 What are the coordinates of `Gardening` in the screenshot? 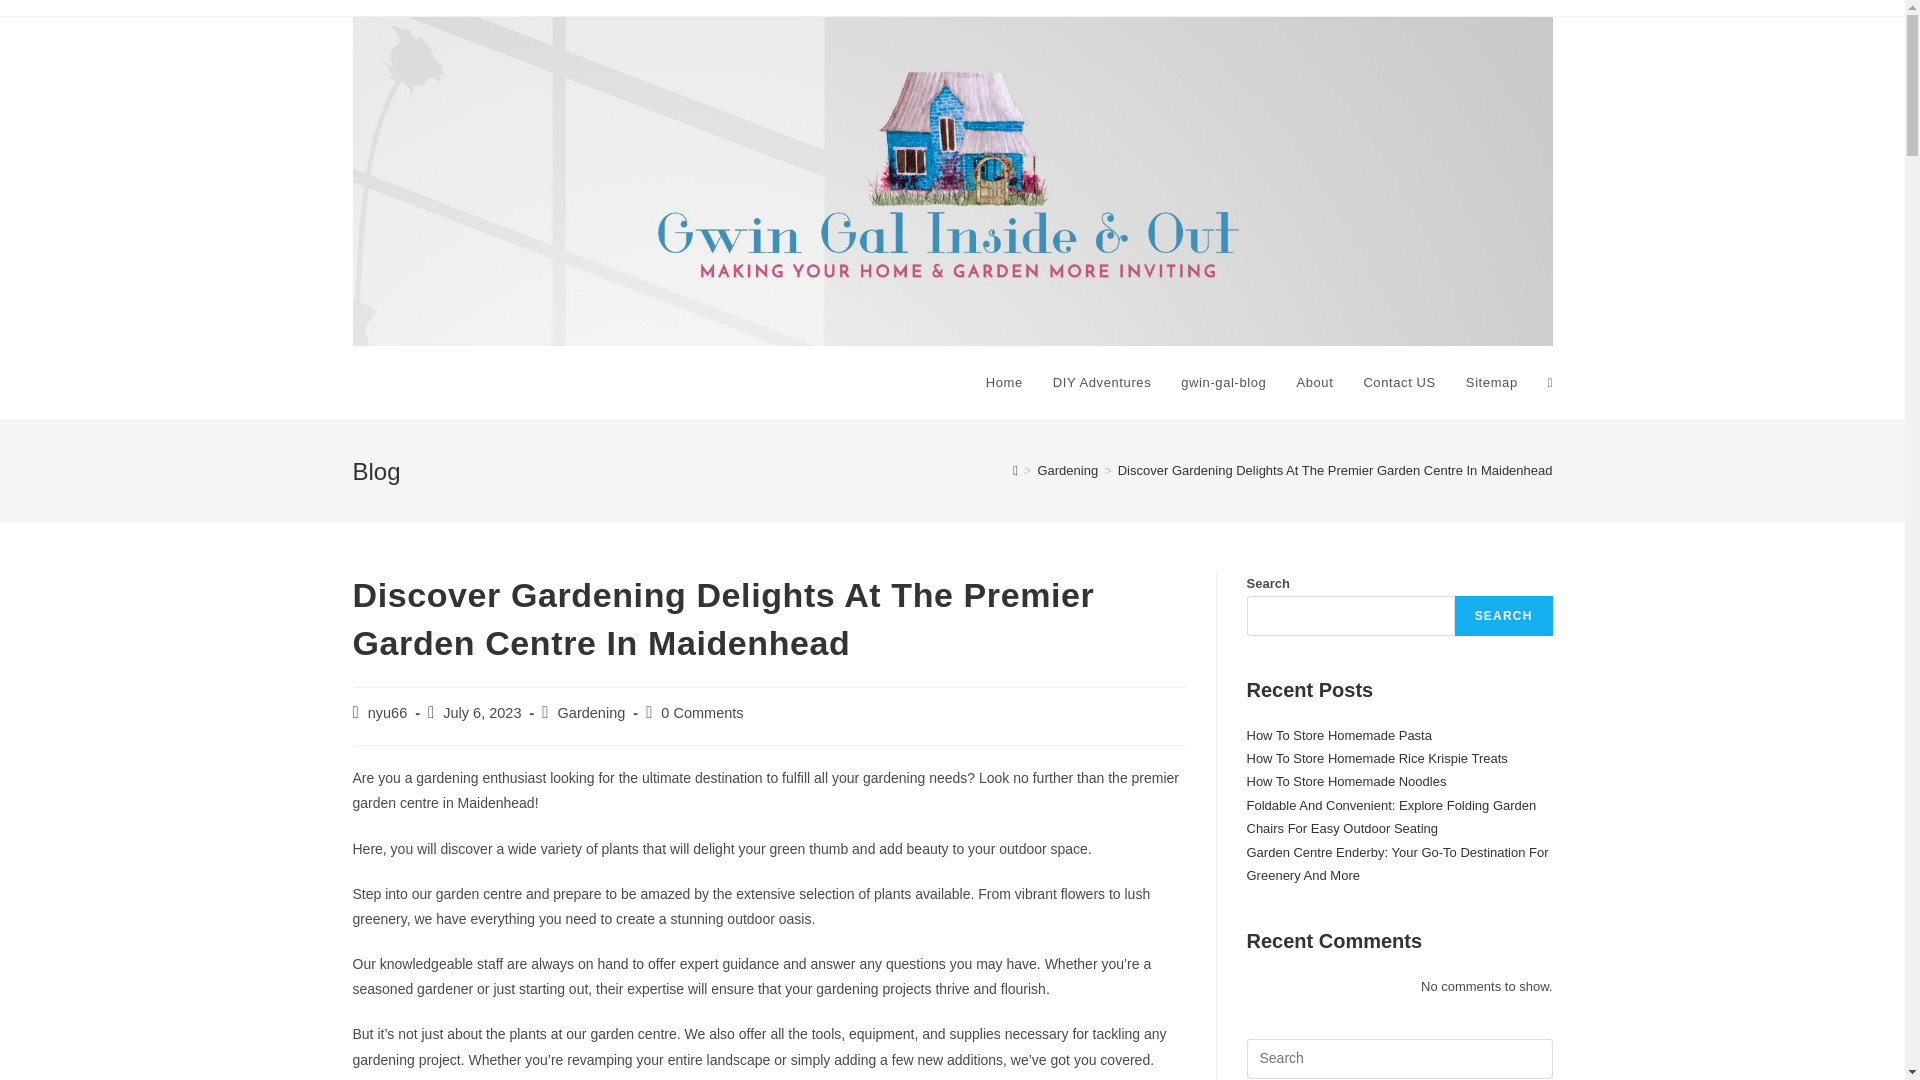 It's located at (1067, 470).